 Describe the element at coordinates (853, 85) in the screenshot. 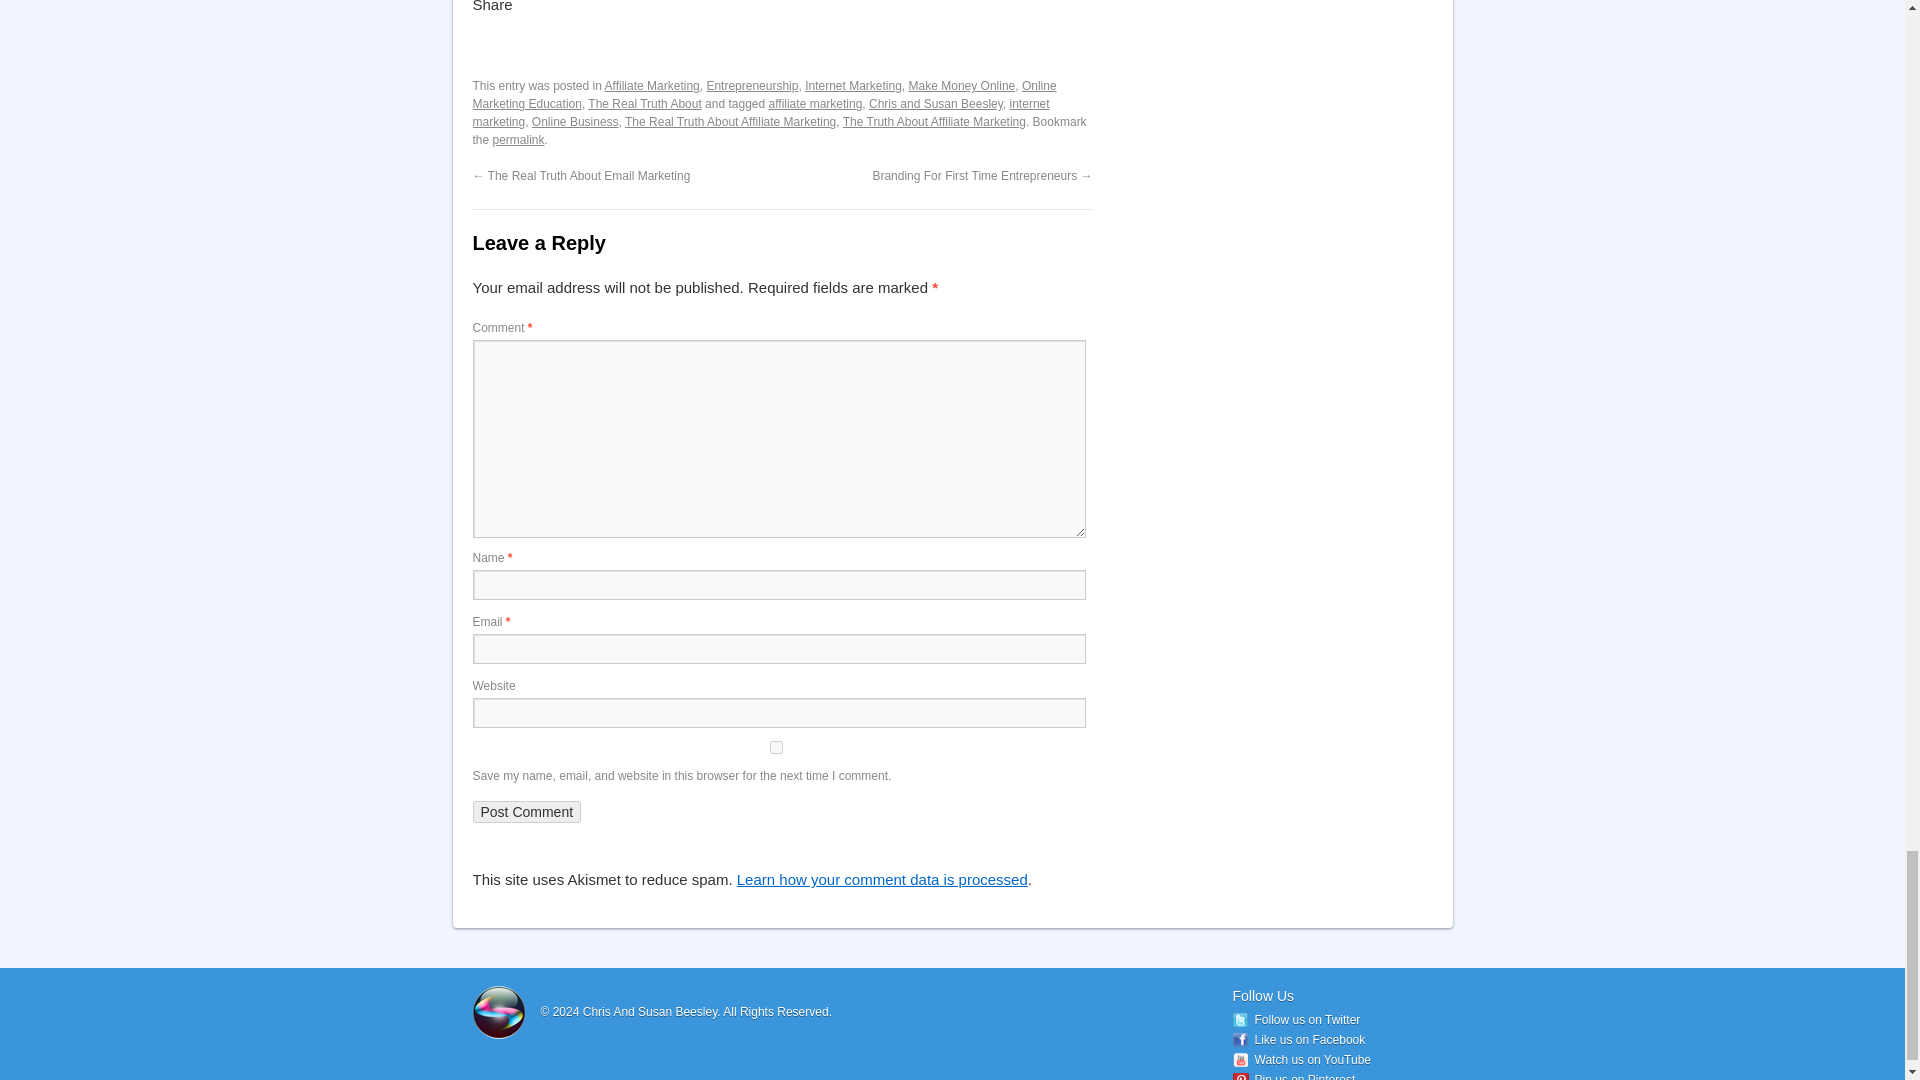

I see `Internet Marketing` at that location.